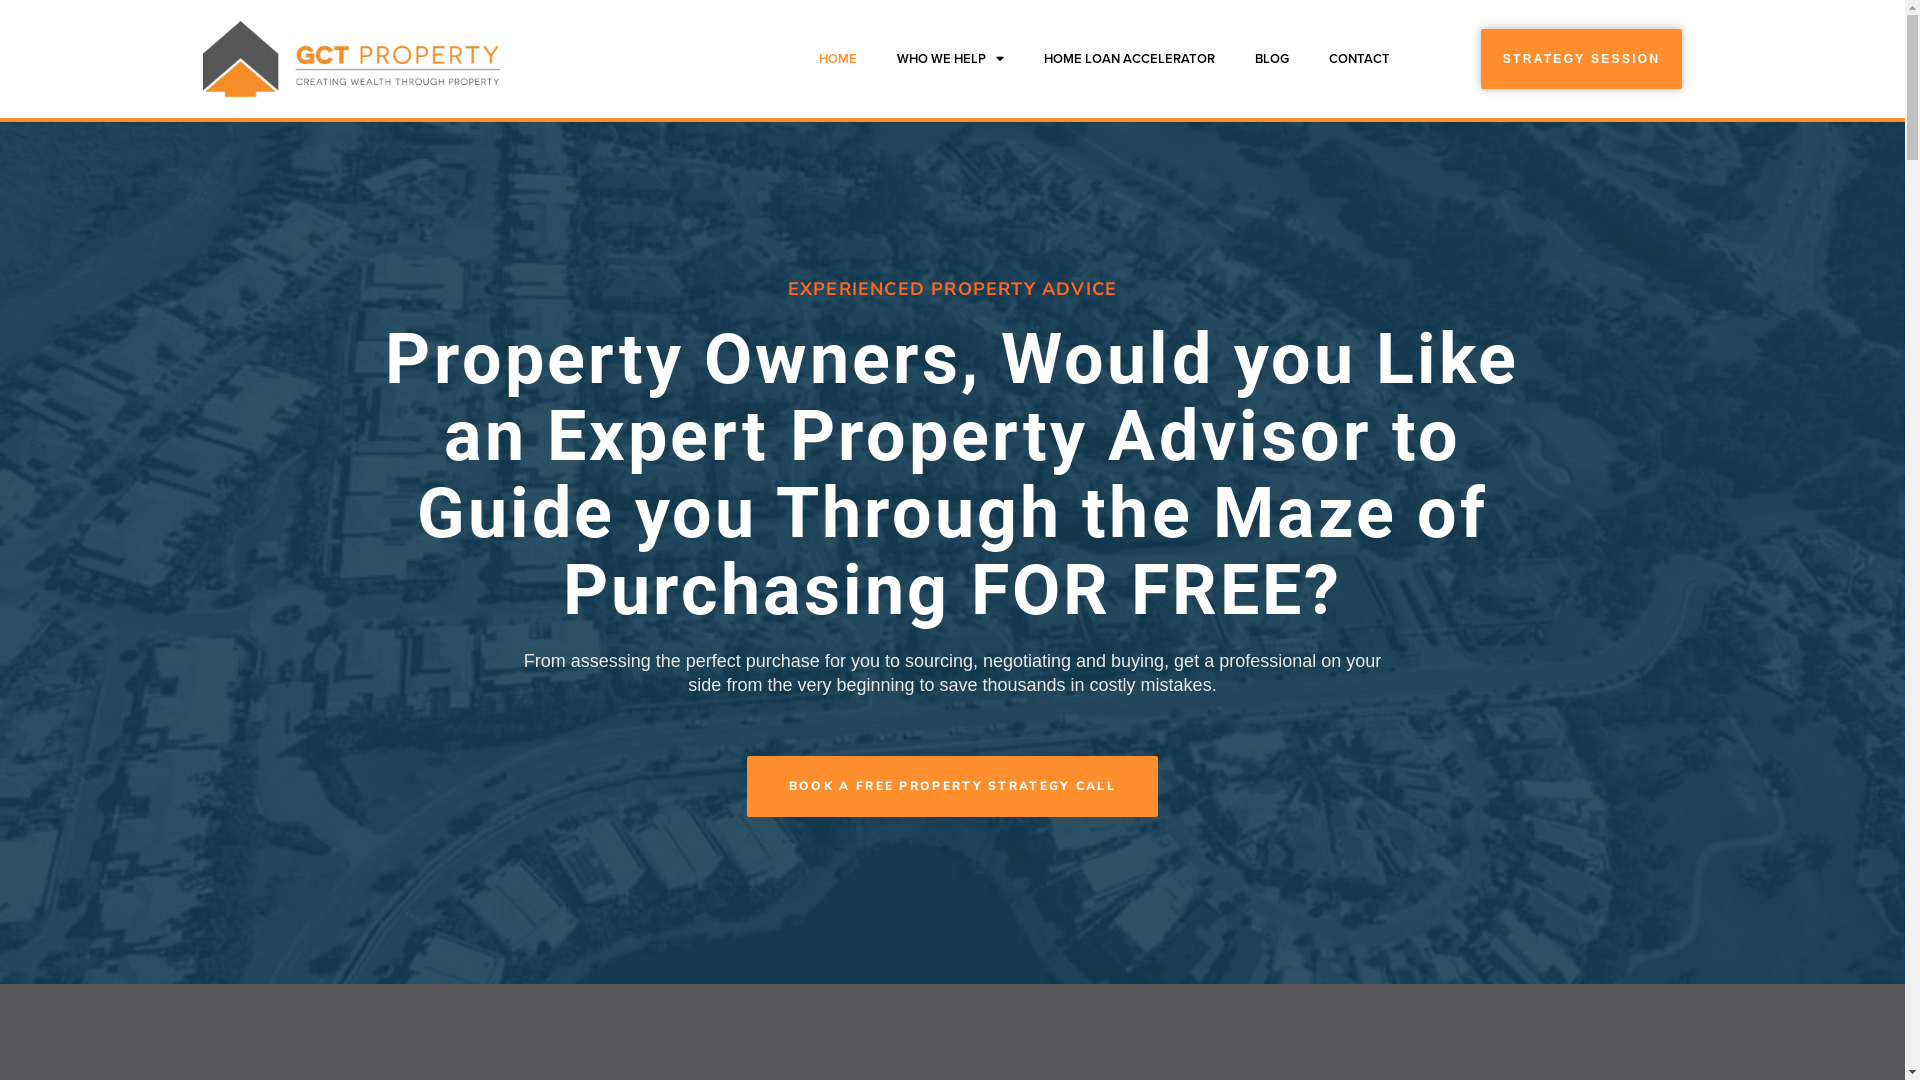  Describe the element at coordinates (952, 786) in the screenshot. I see `BOOK A FREE PROPERTY STRATEGY CALL` at that location.